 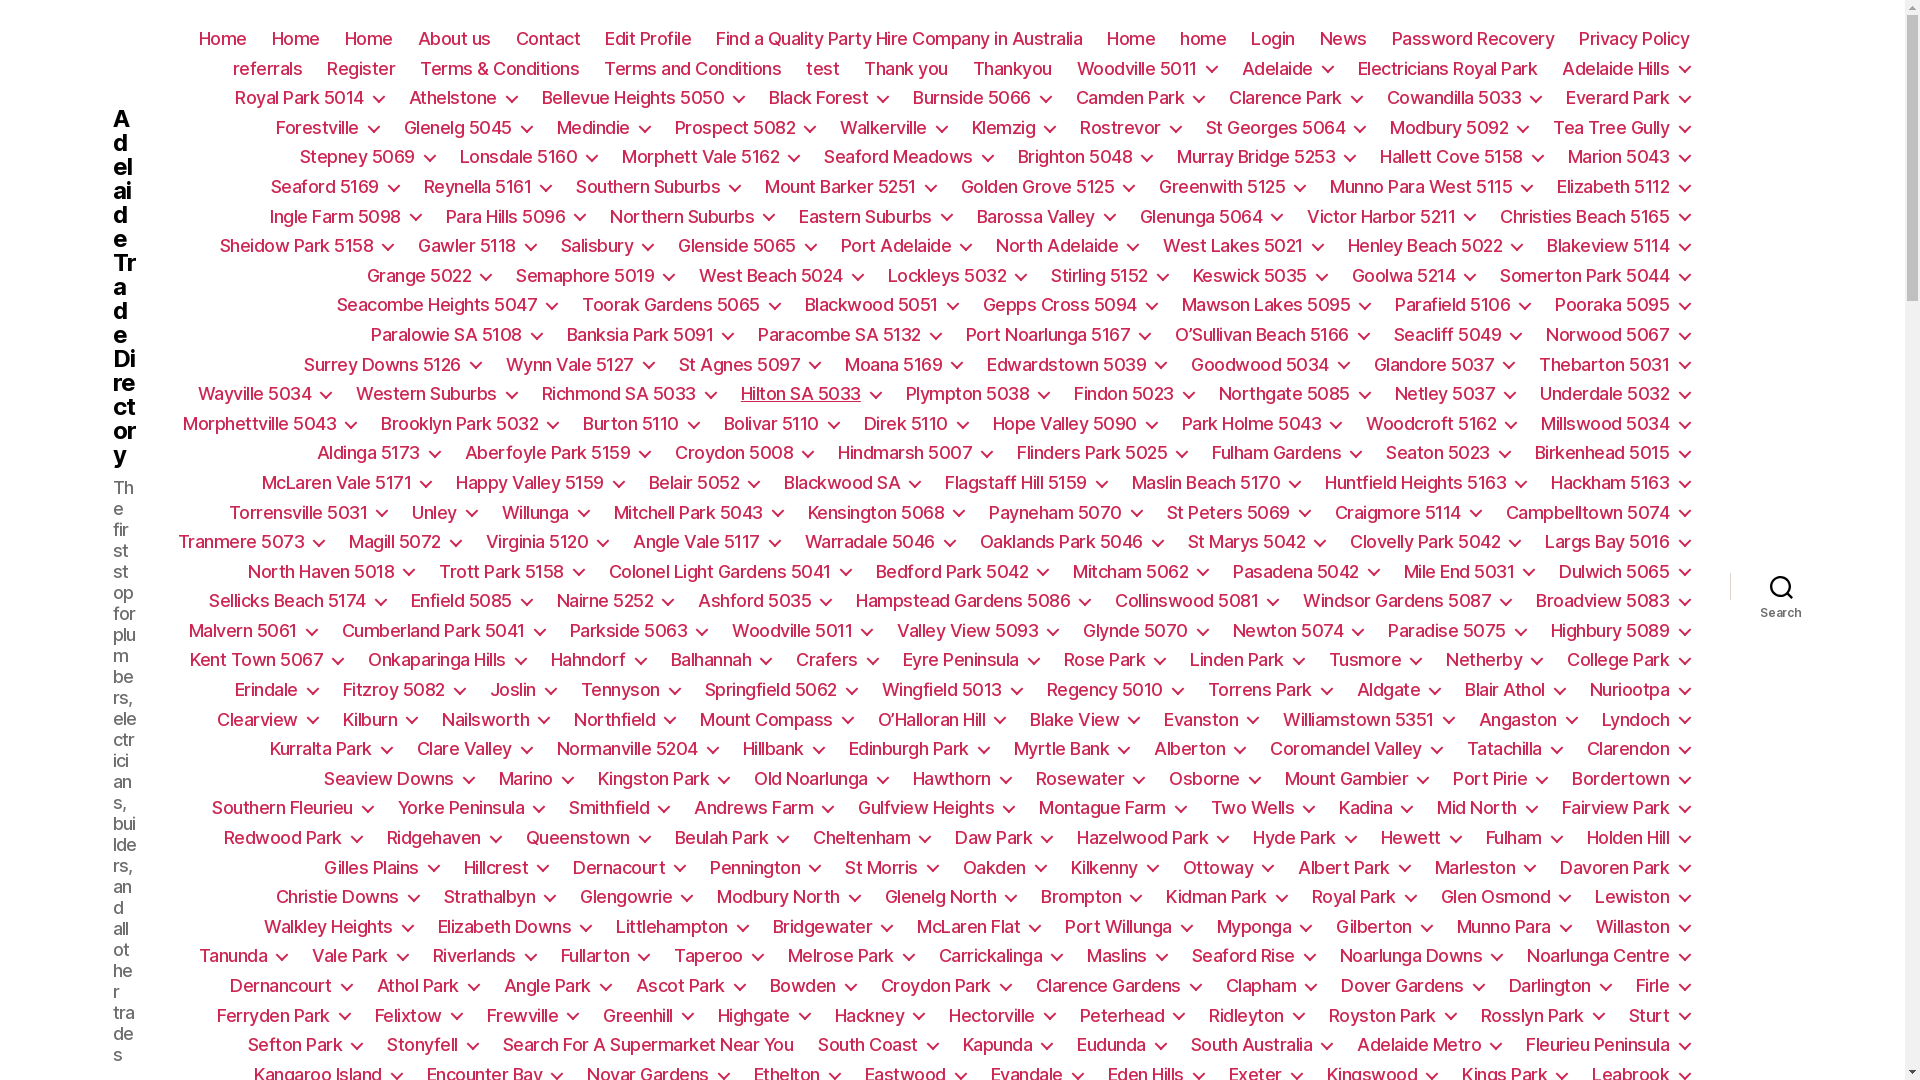 I want to click on North Adelaide, so click(x=1067, y=246).